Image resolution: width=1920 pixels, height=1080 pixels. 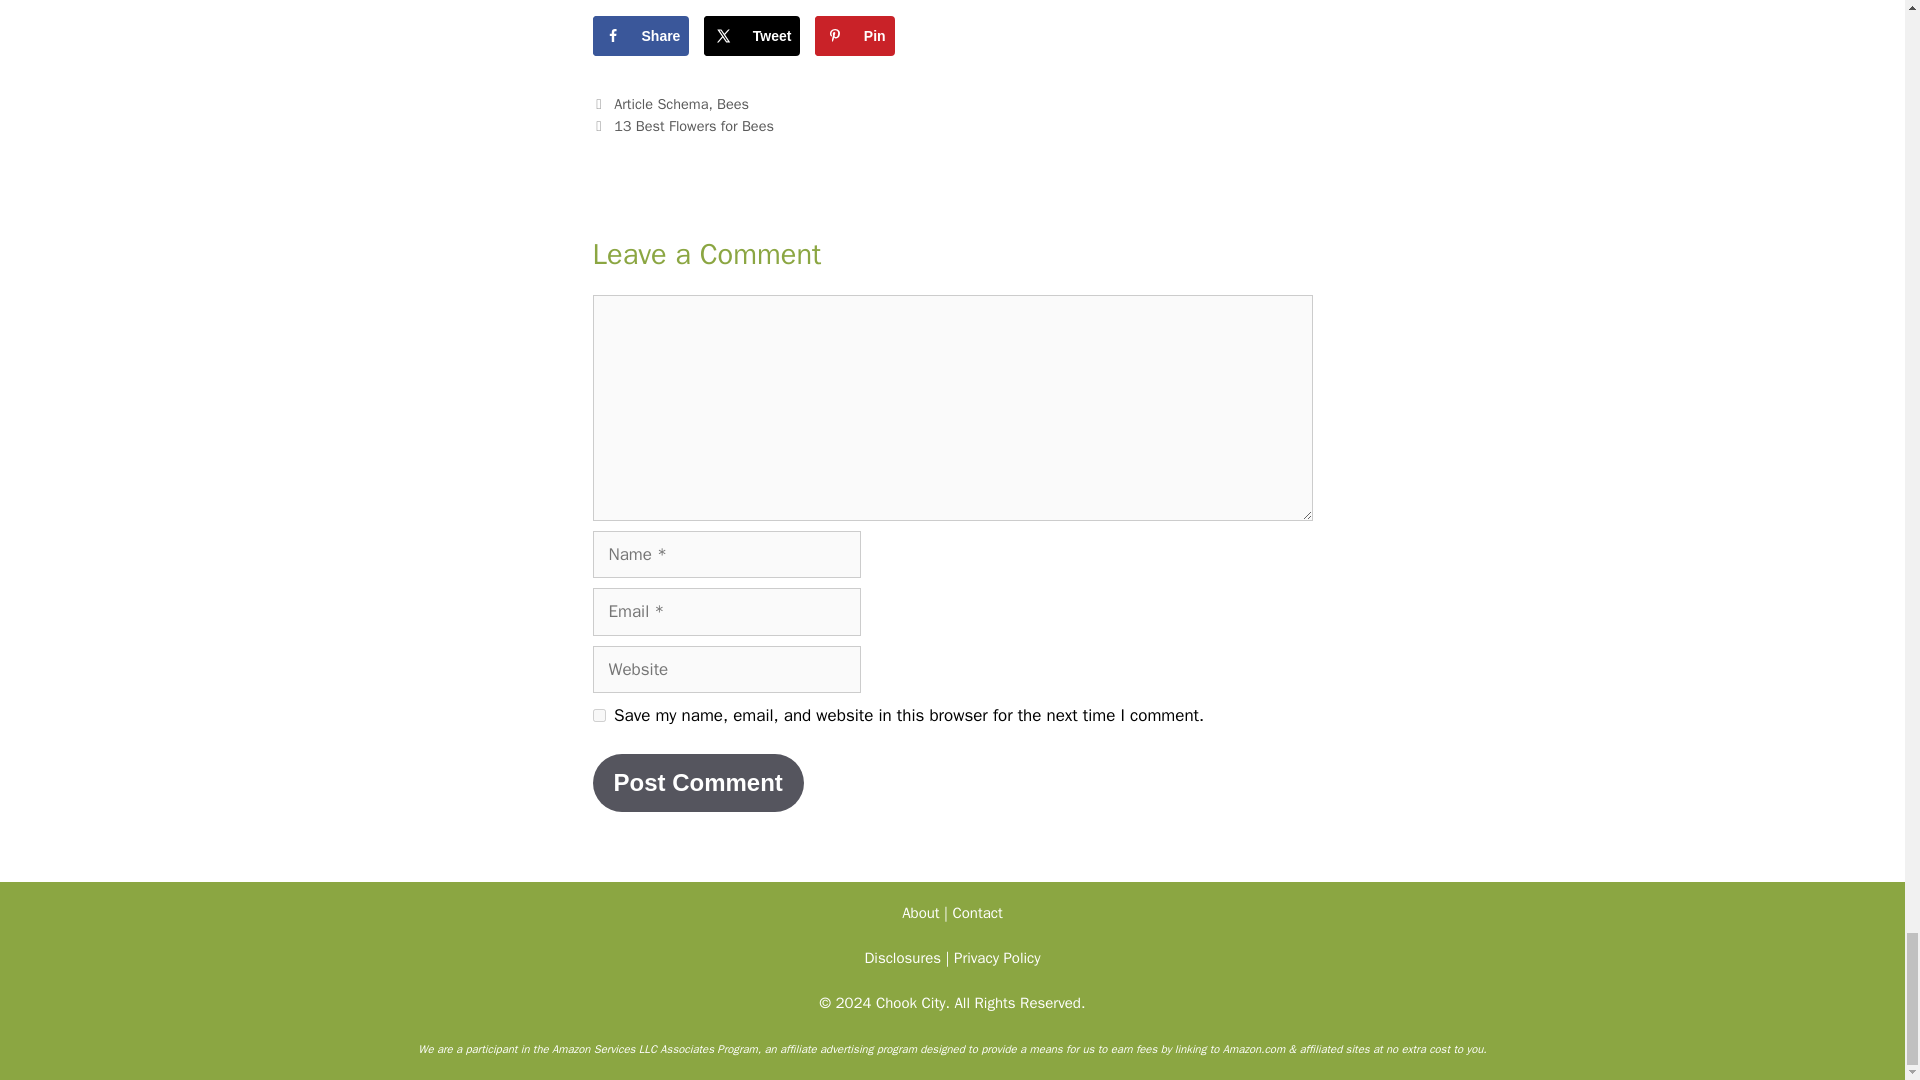 I want to click on Pin, so click(x=854, y=36).